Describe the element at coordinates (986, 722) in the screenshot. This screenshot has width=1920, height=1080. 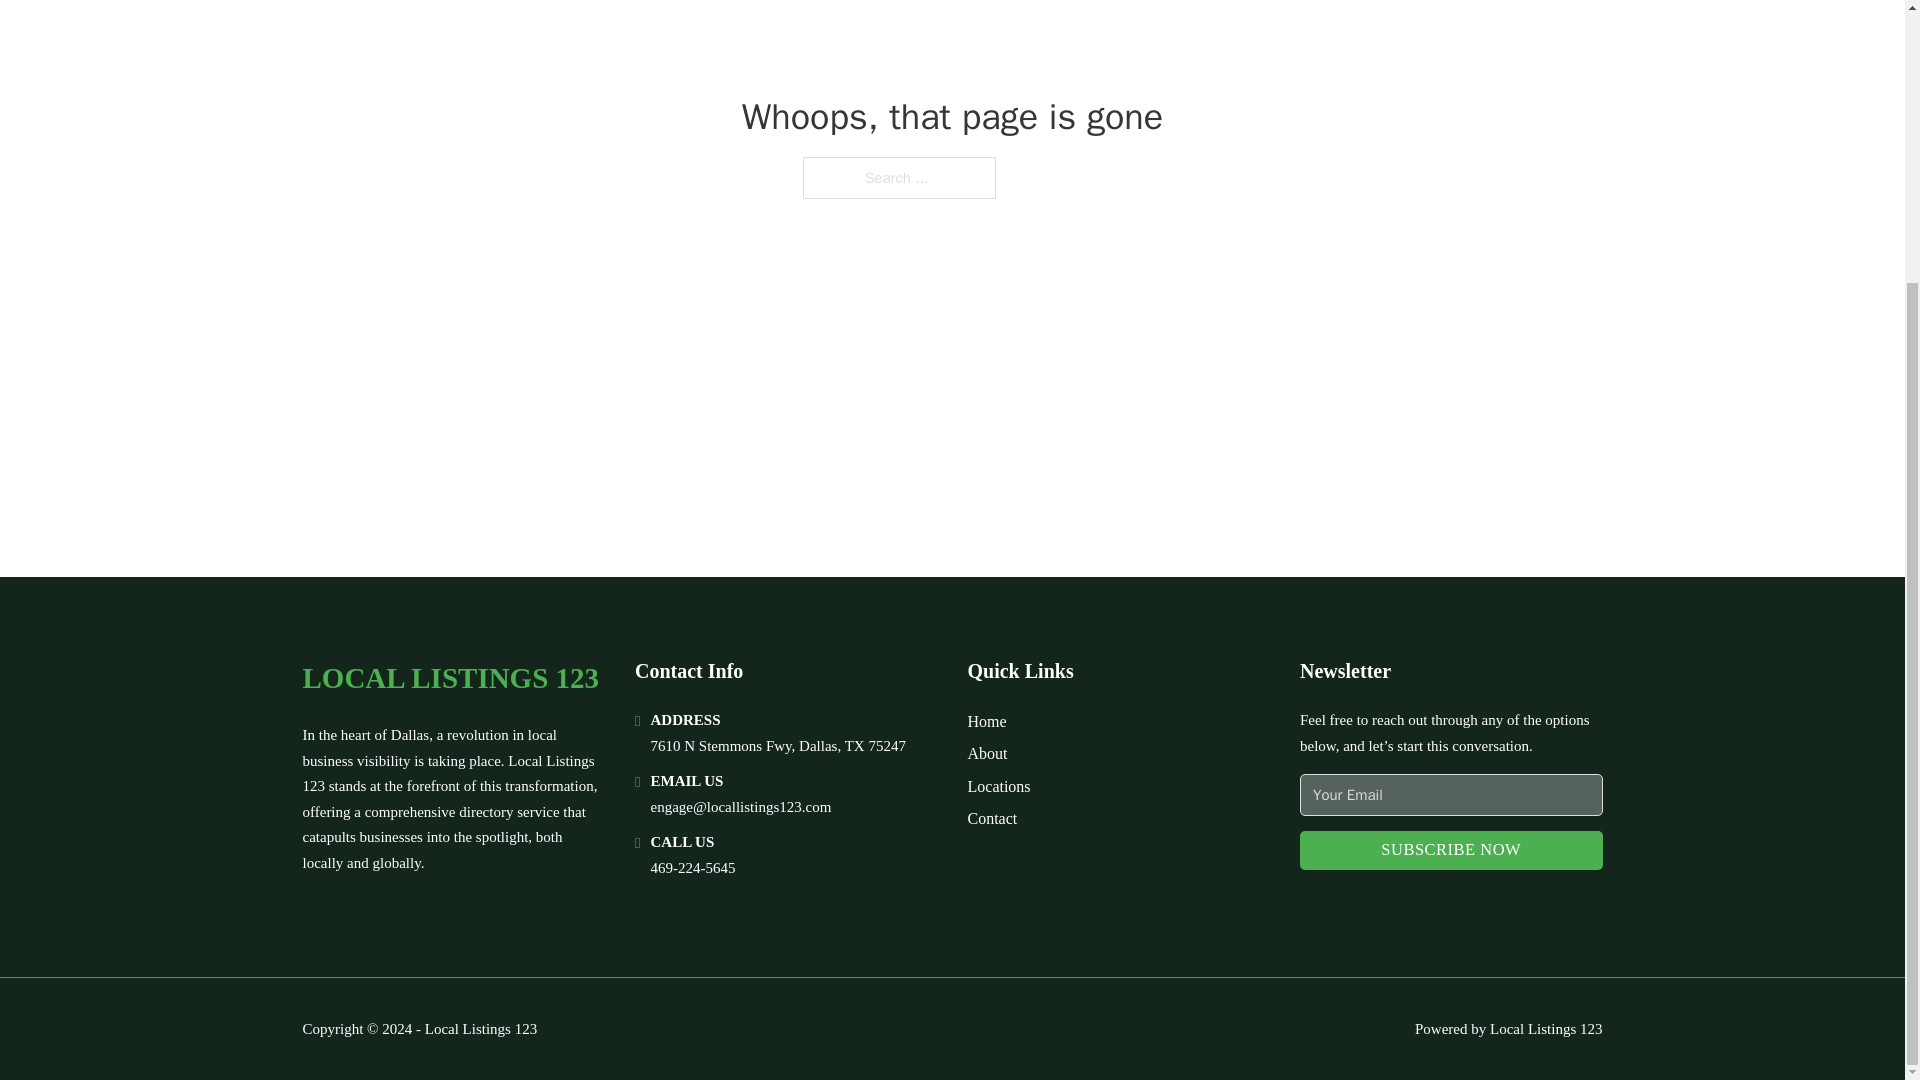
I see `Home` at that location.